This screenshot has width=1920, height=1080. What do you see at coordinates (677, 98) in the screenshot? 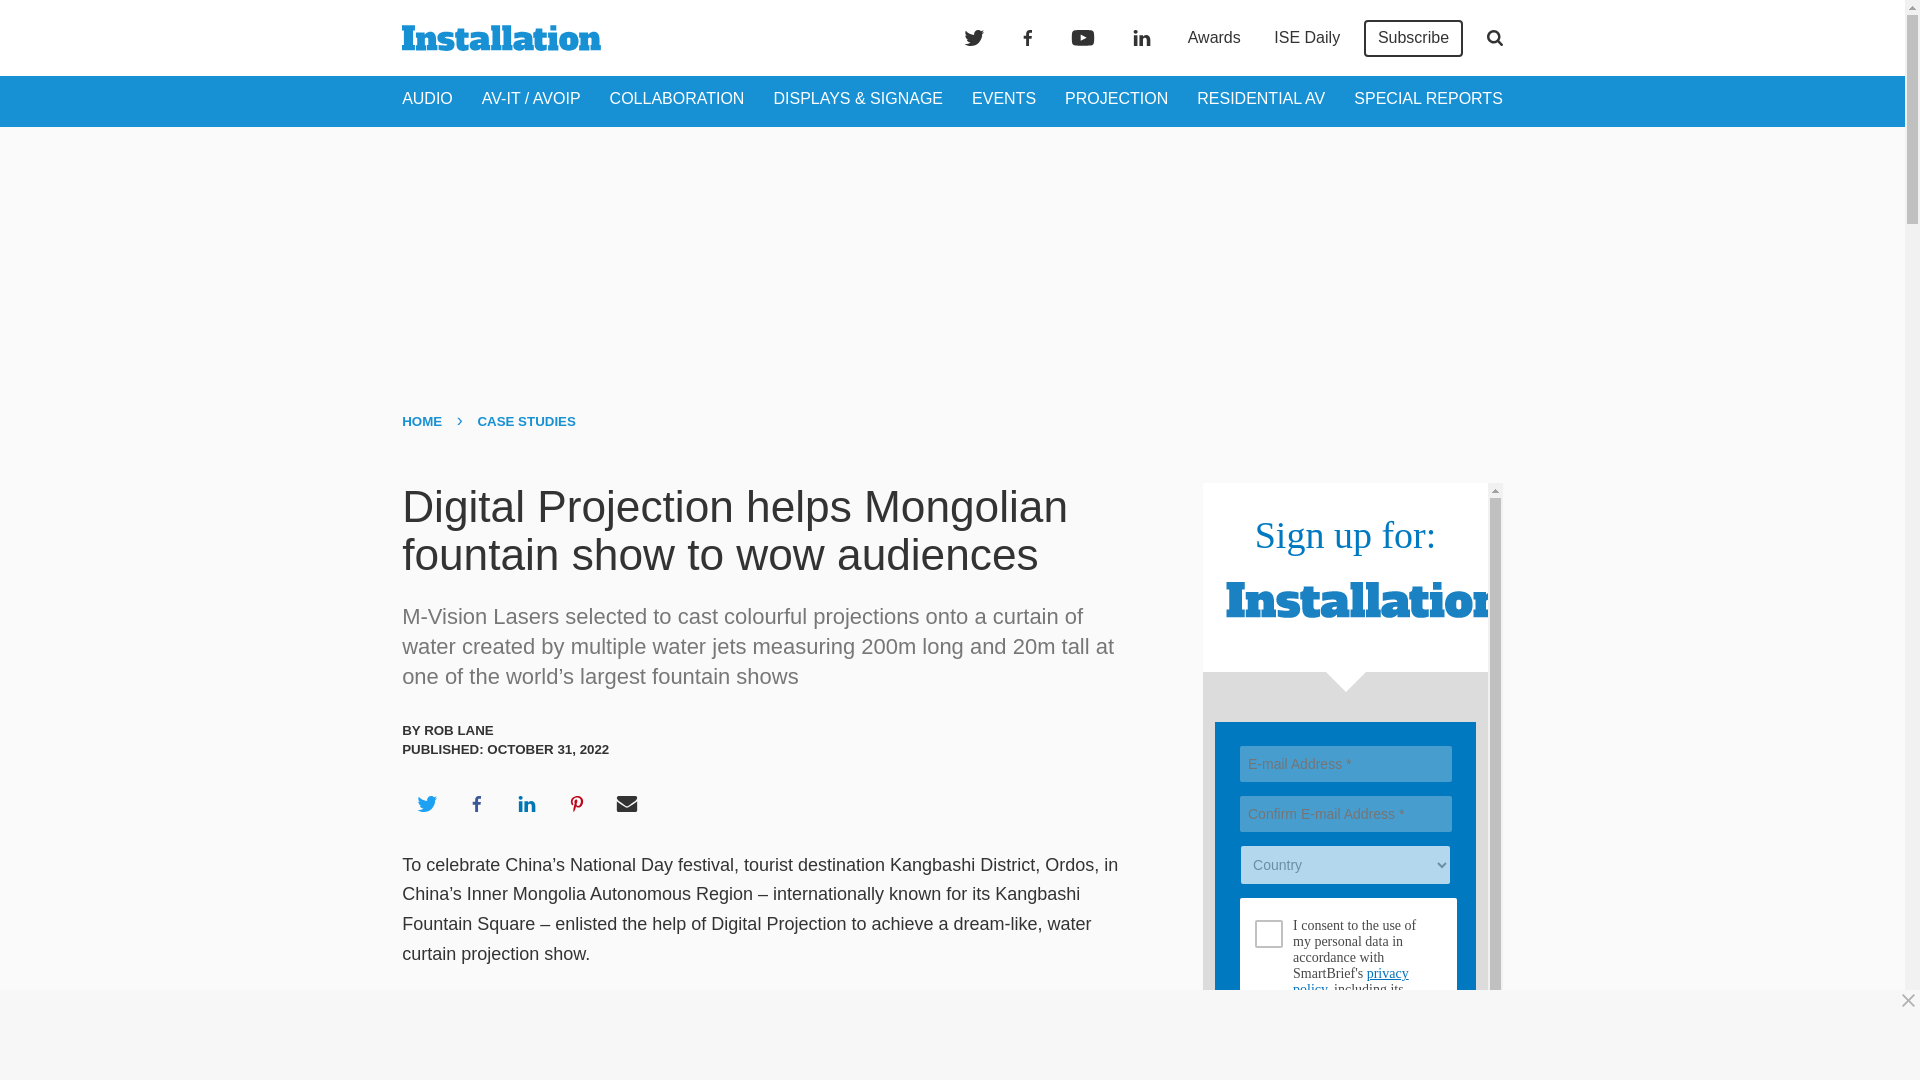
I see `COLLABORATION` at bounding box center [677, 98].